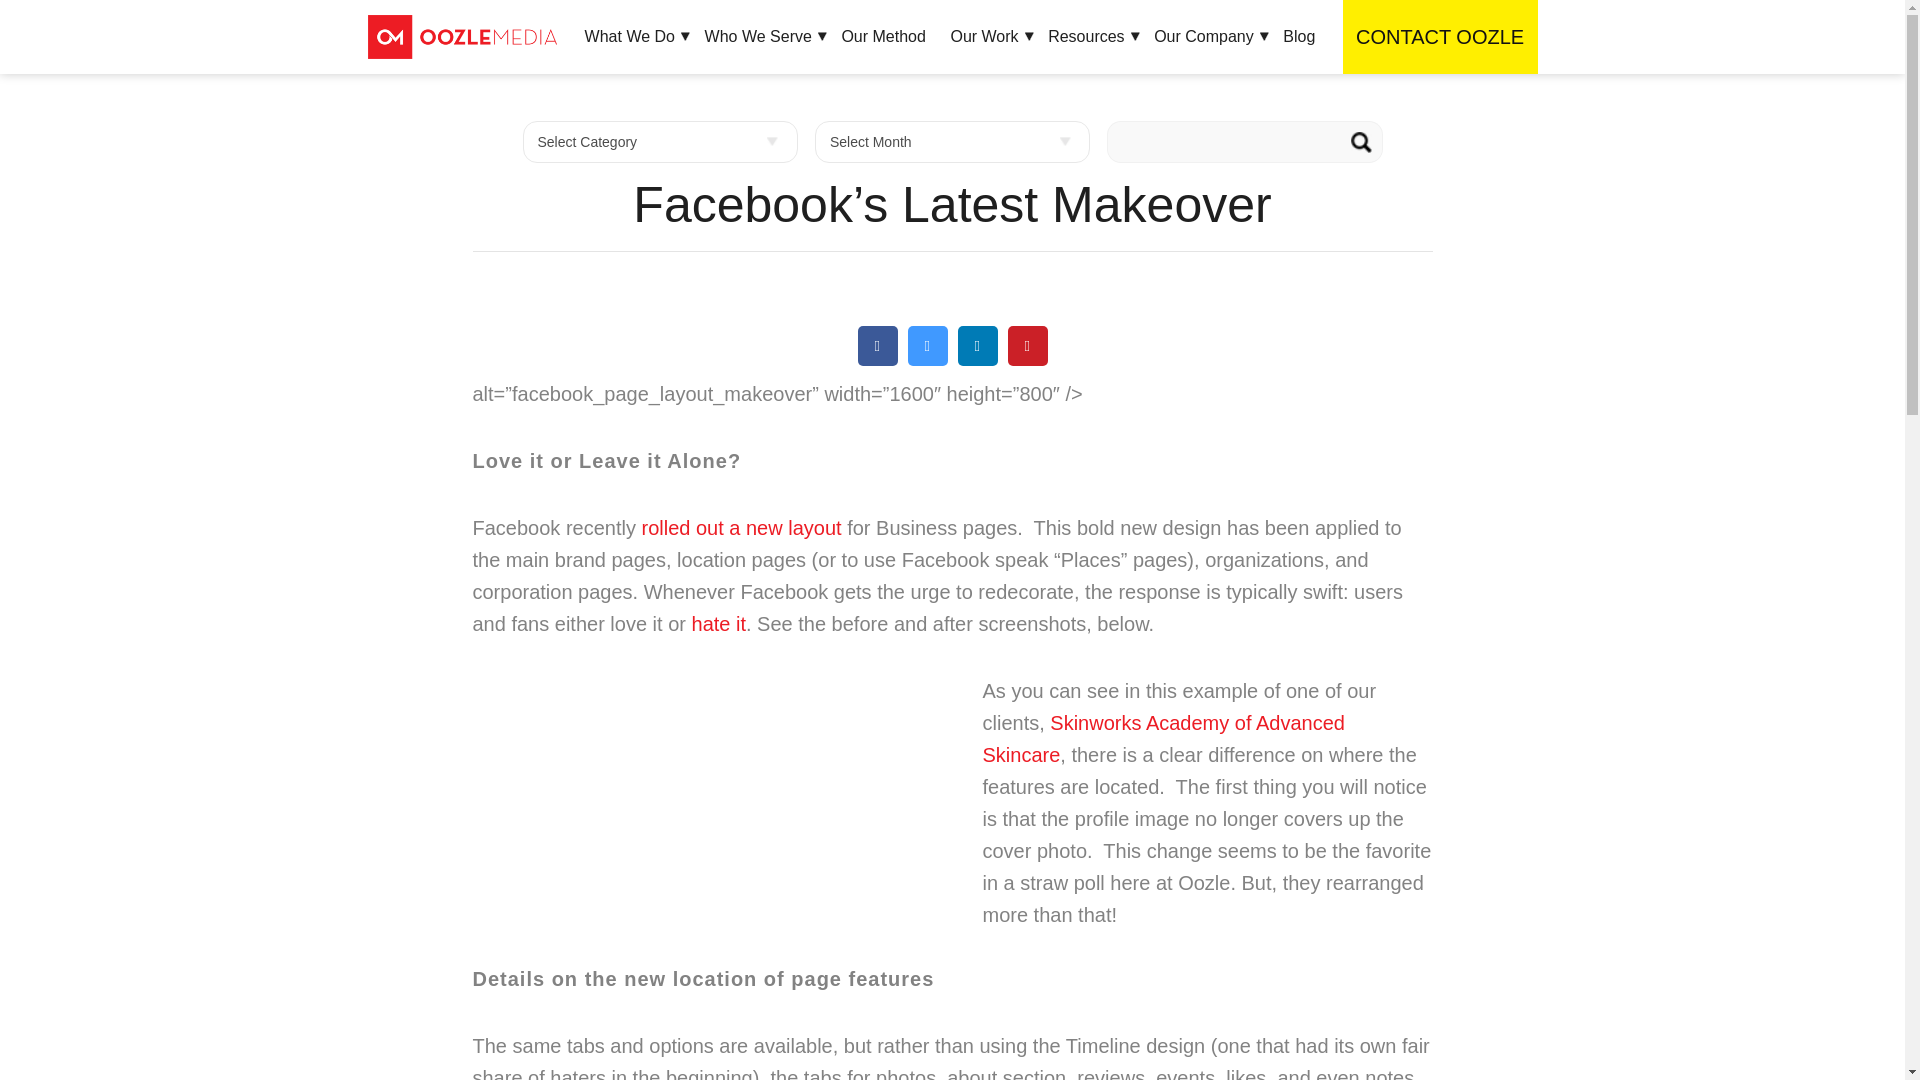 Image resolution: width=1920 pixels, height=1080 pixels. Describe the element at coordinates (978, 360) in the screenshot. I see `Share to LinkedIn` at that location.